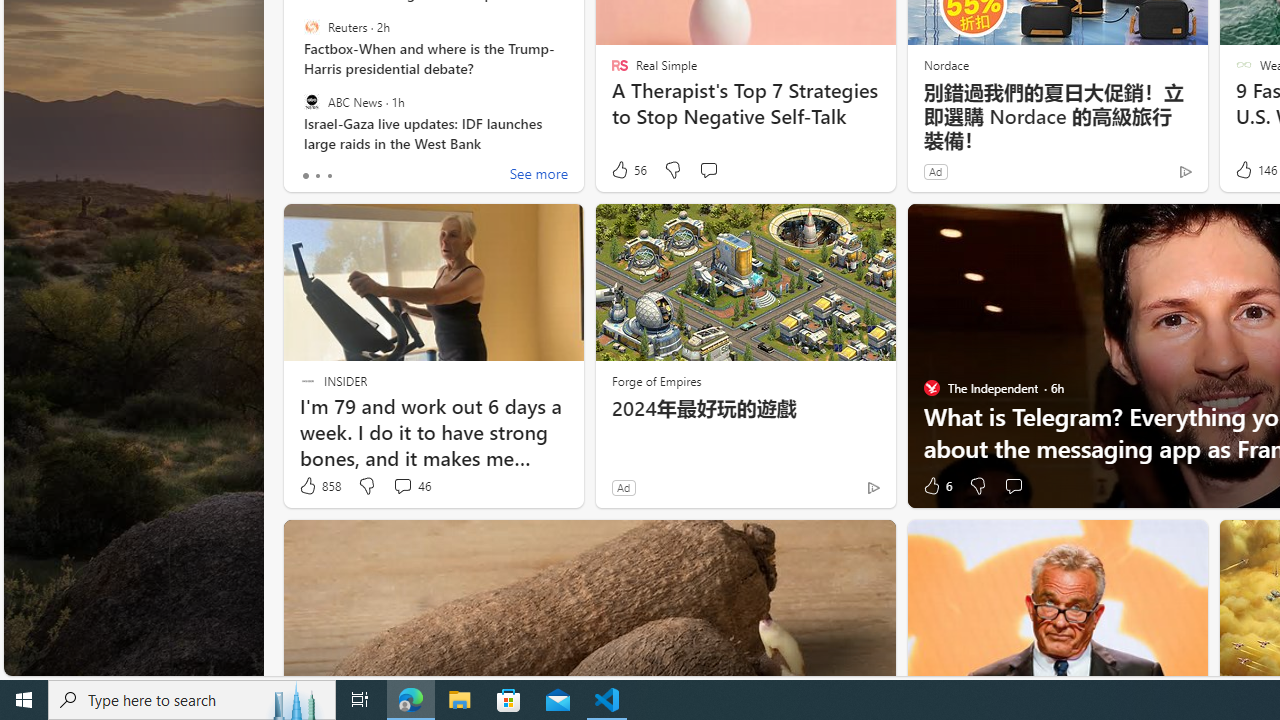 This screenshot has height=720, width=1280. Describe the element at coordinates (328, 176) in the screenshot. I see `tab-2` at that location.